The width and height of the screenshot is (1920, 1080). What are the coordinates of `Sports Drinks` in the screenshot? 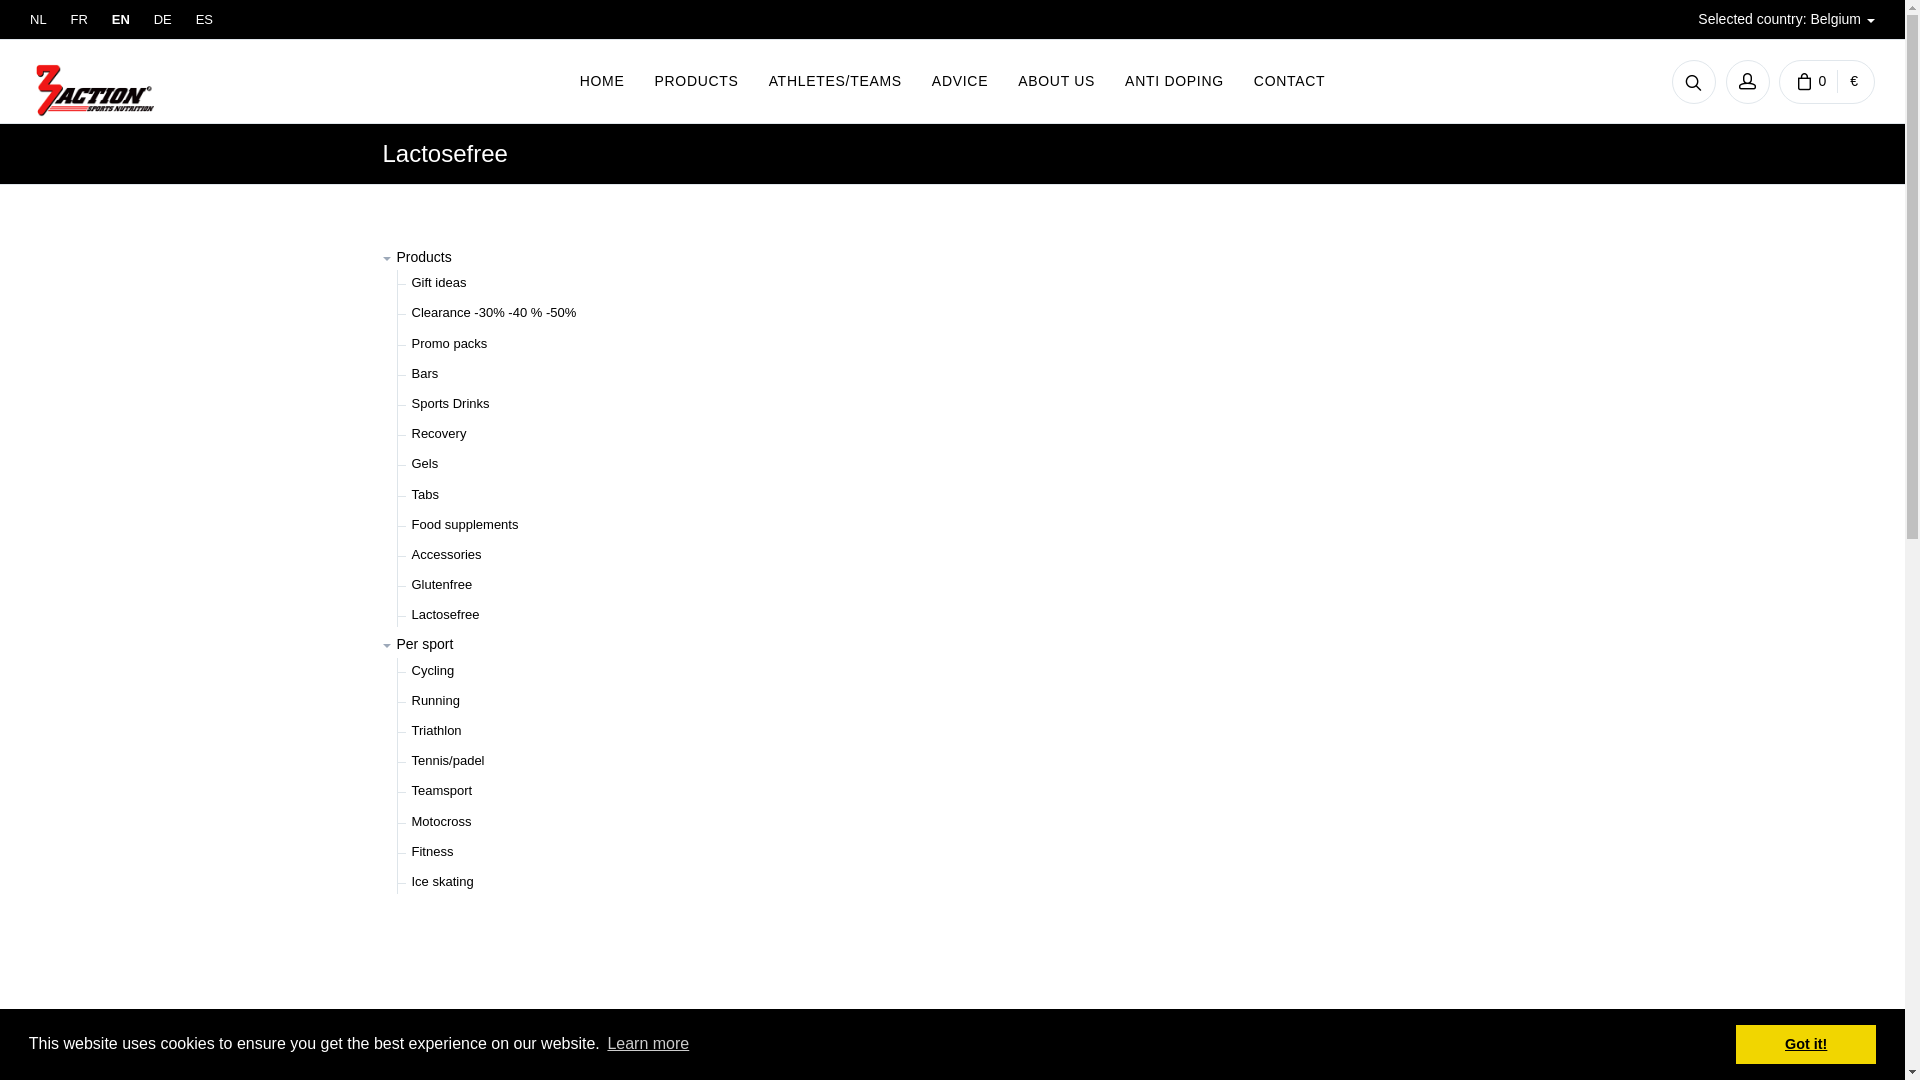 It's located at (450, 404).